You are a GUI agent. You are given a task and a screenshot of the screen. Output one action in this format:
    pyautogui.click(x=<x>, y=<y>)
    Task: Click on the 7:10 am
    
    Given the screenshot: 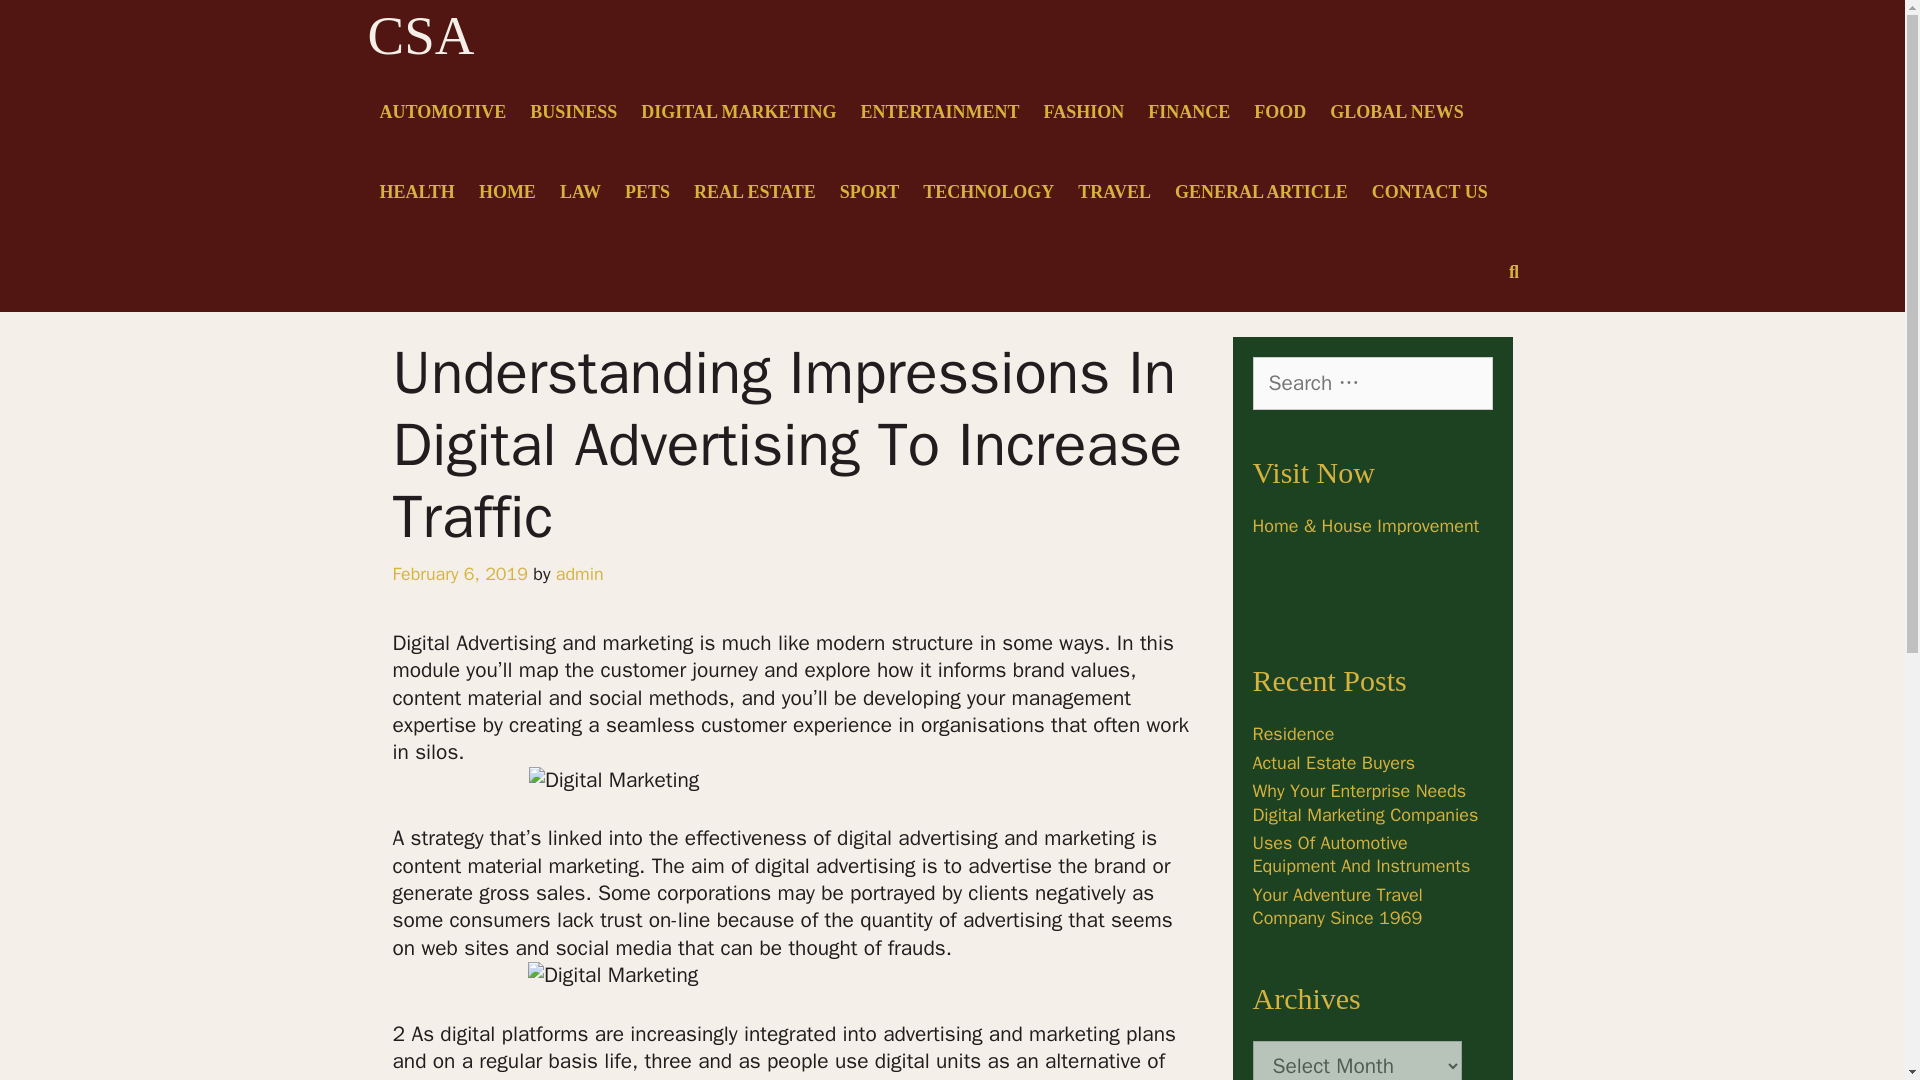 What is the action you would take?
    pyautogui.click(x=458, y=574)
    